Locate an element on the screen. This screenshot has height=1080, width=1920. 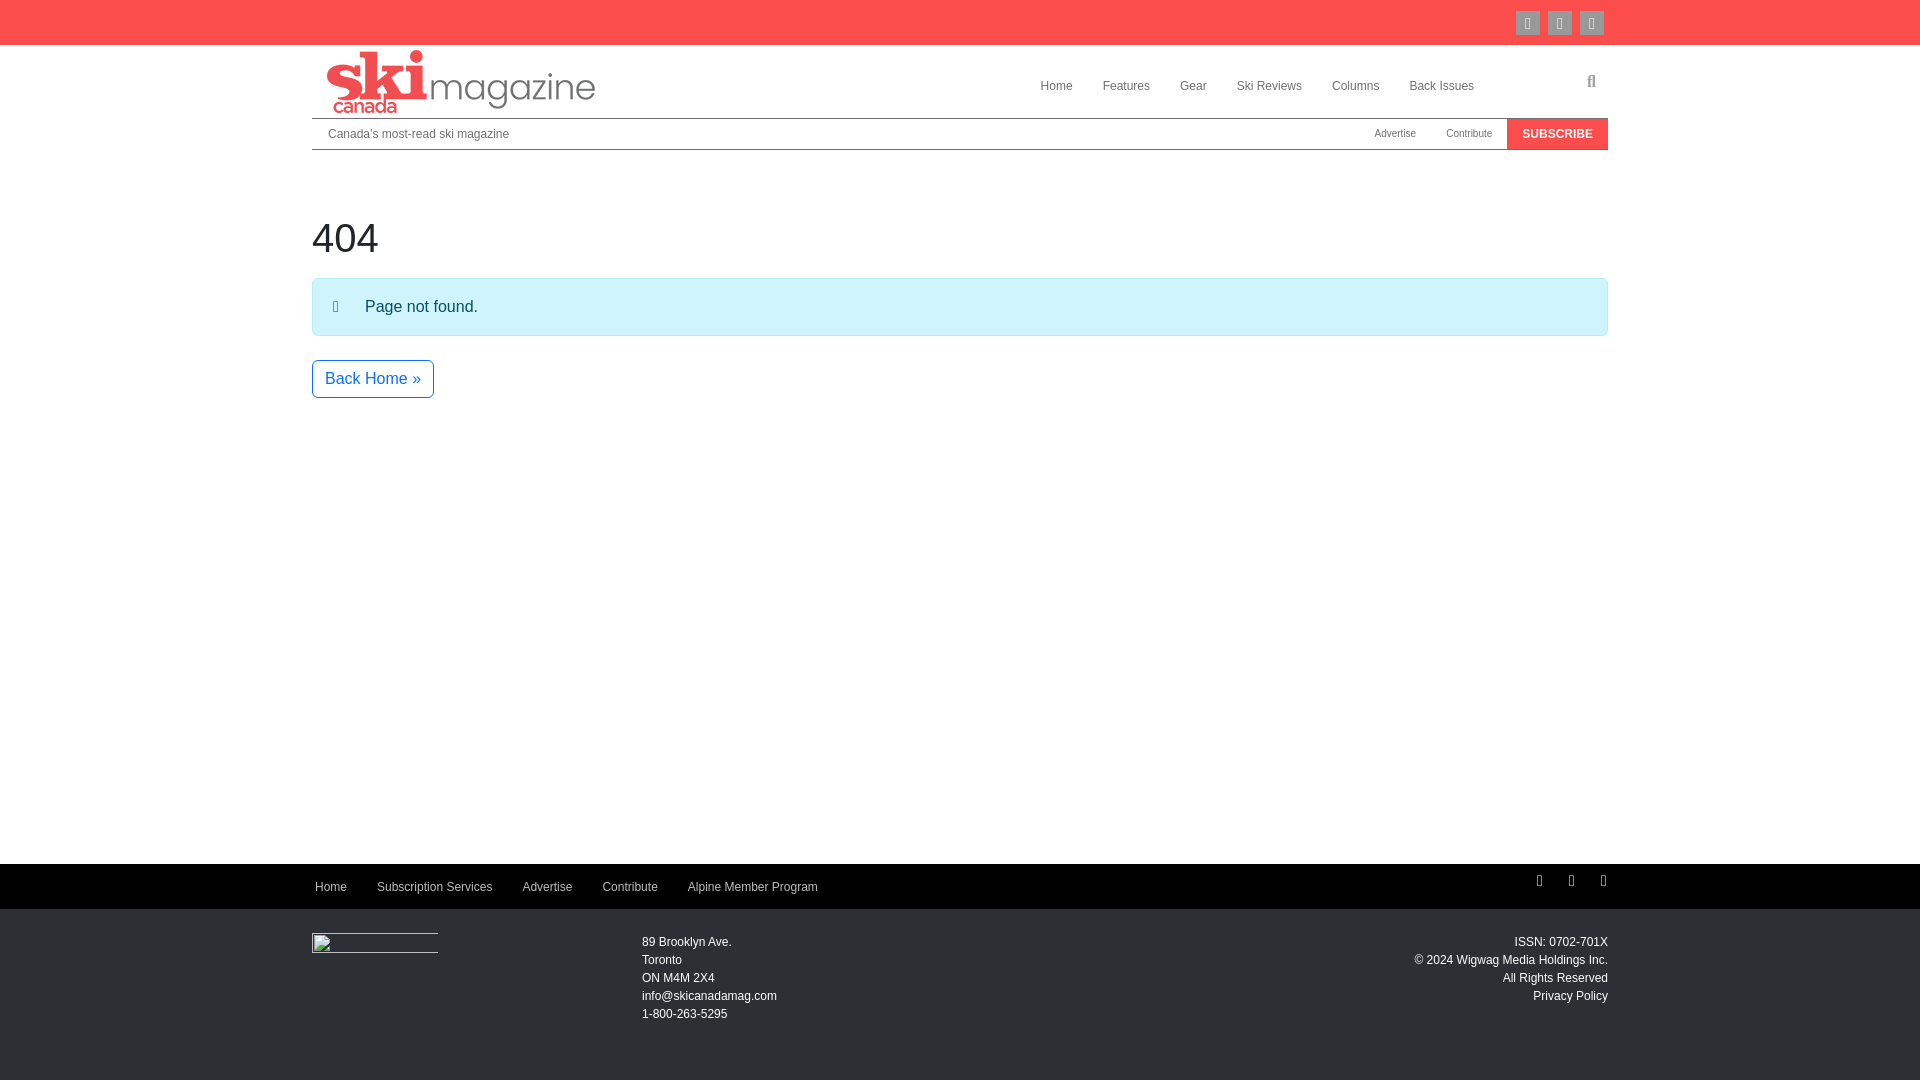
instagram is located at coordinates (1528, 21).